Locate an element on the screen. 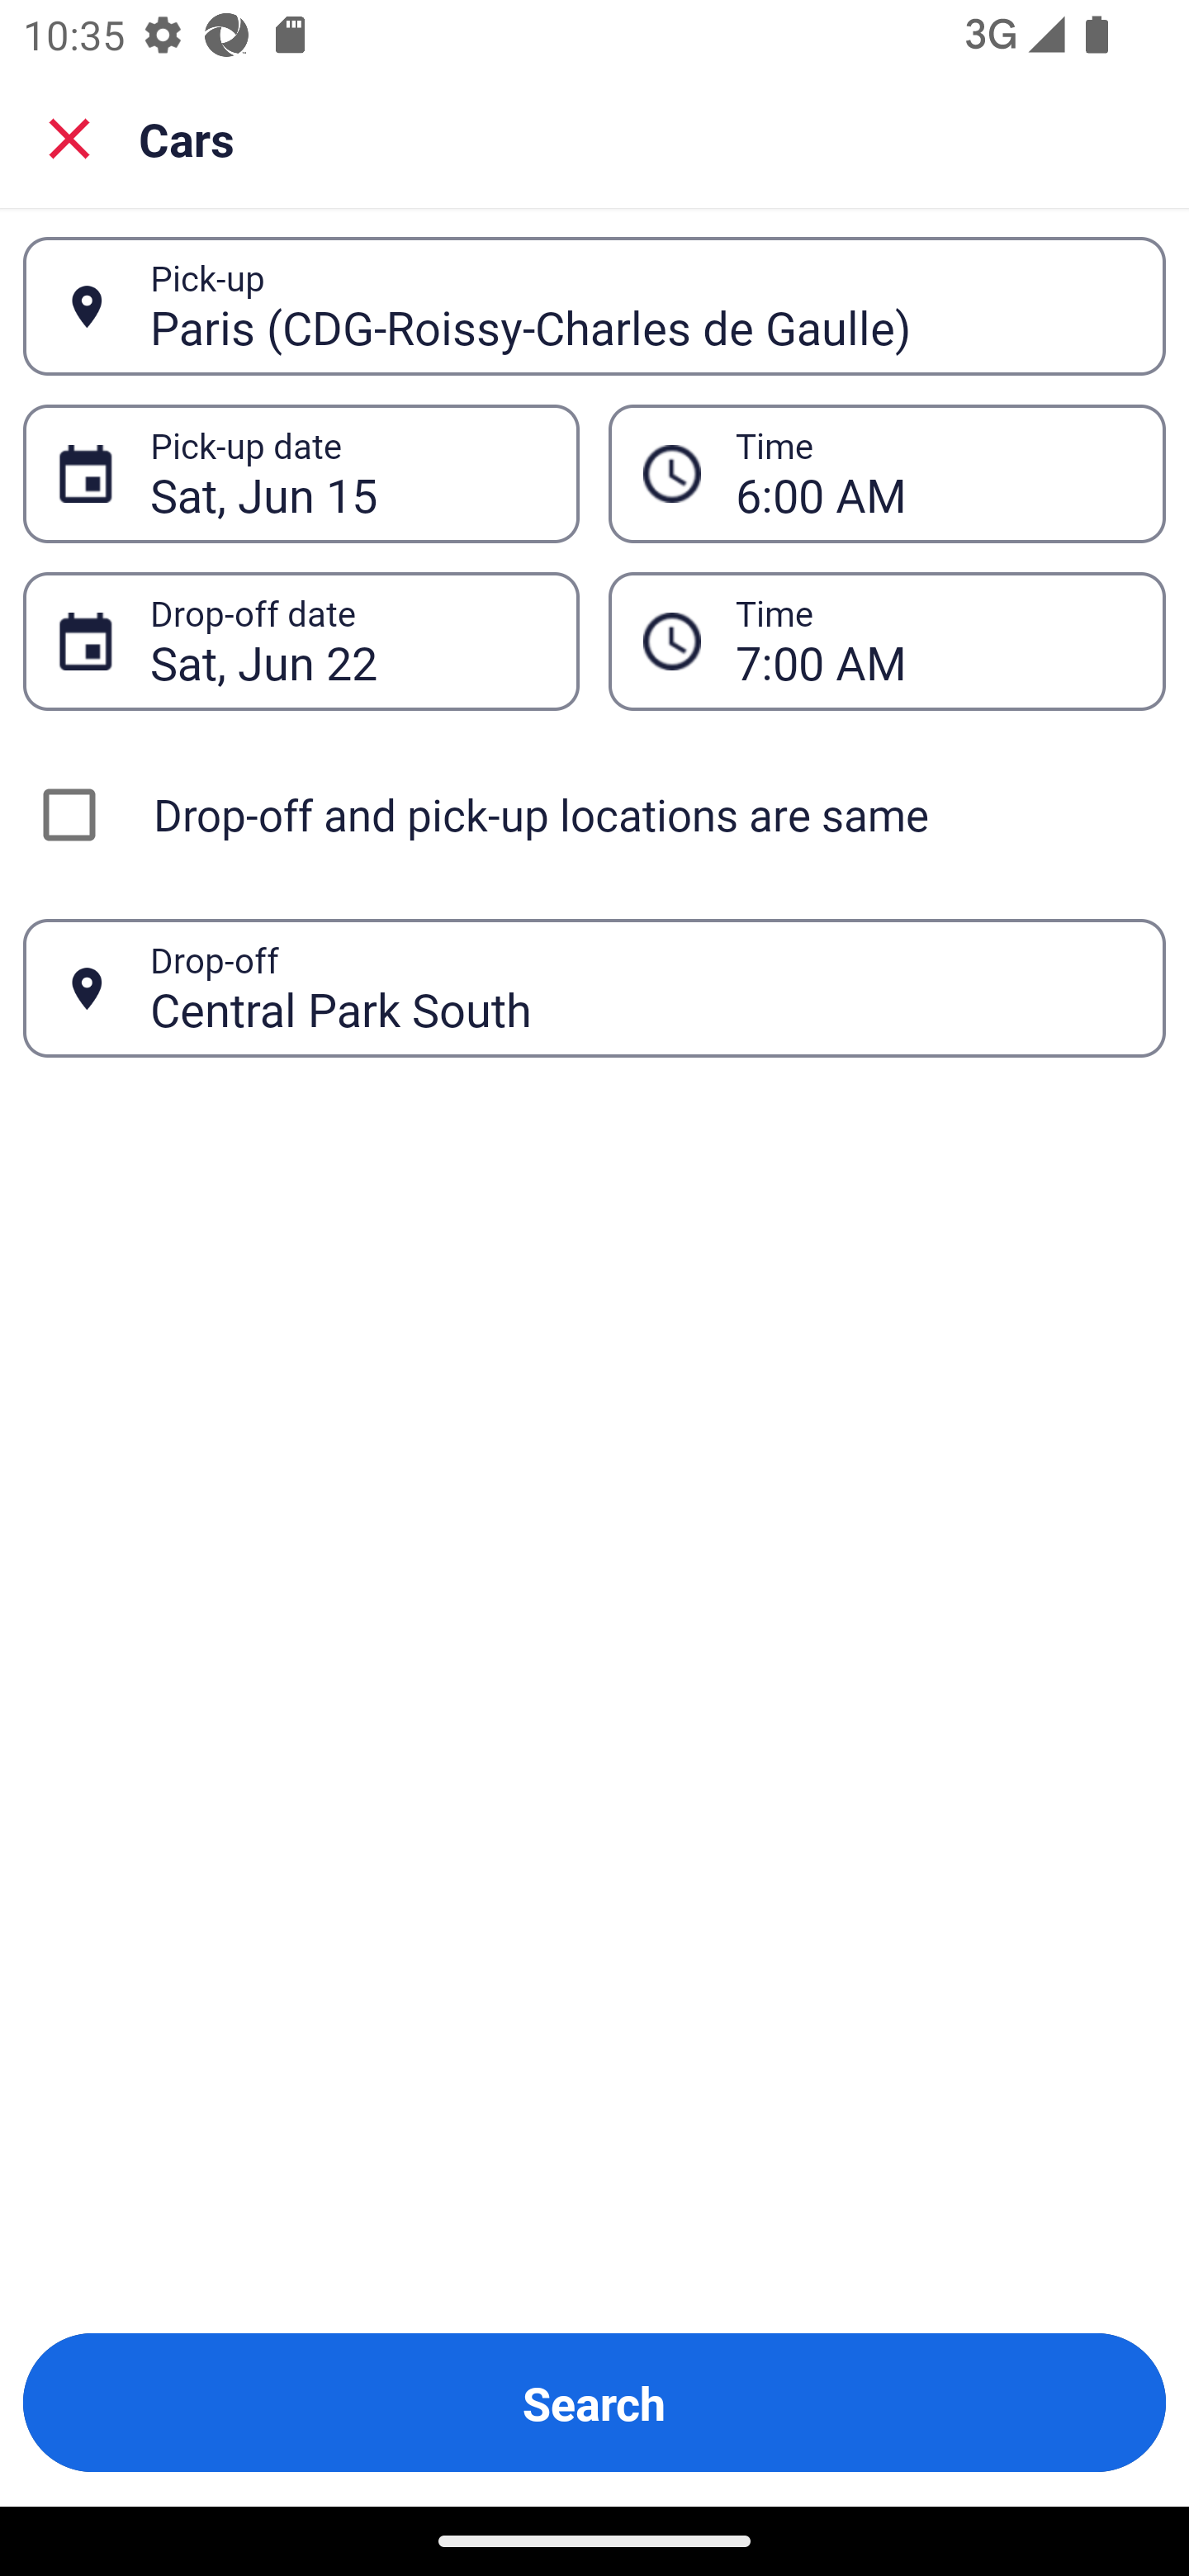 This screenshot has width=1189, height=2576. Paris (CDG-Roissy-Charles de Gaulle) Pick-up is located at coordinates (594, 306).